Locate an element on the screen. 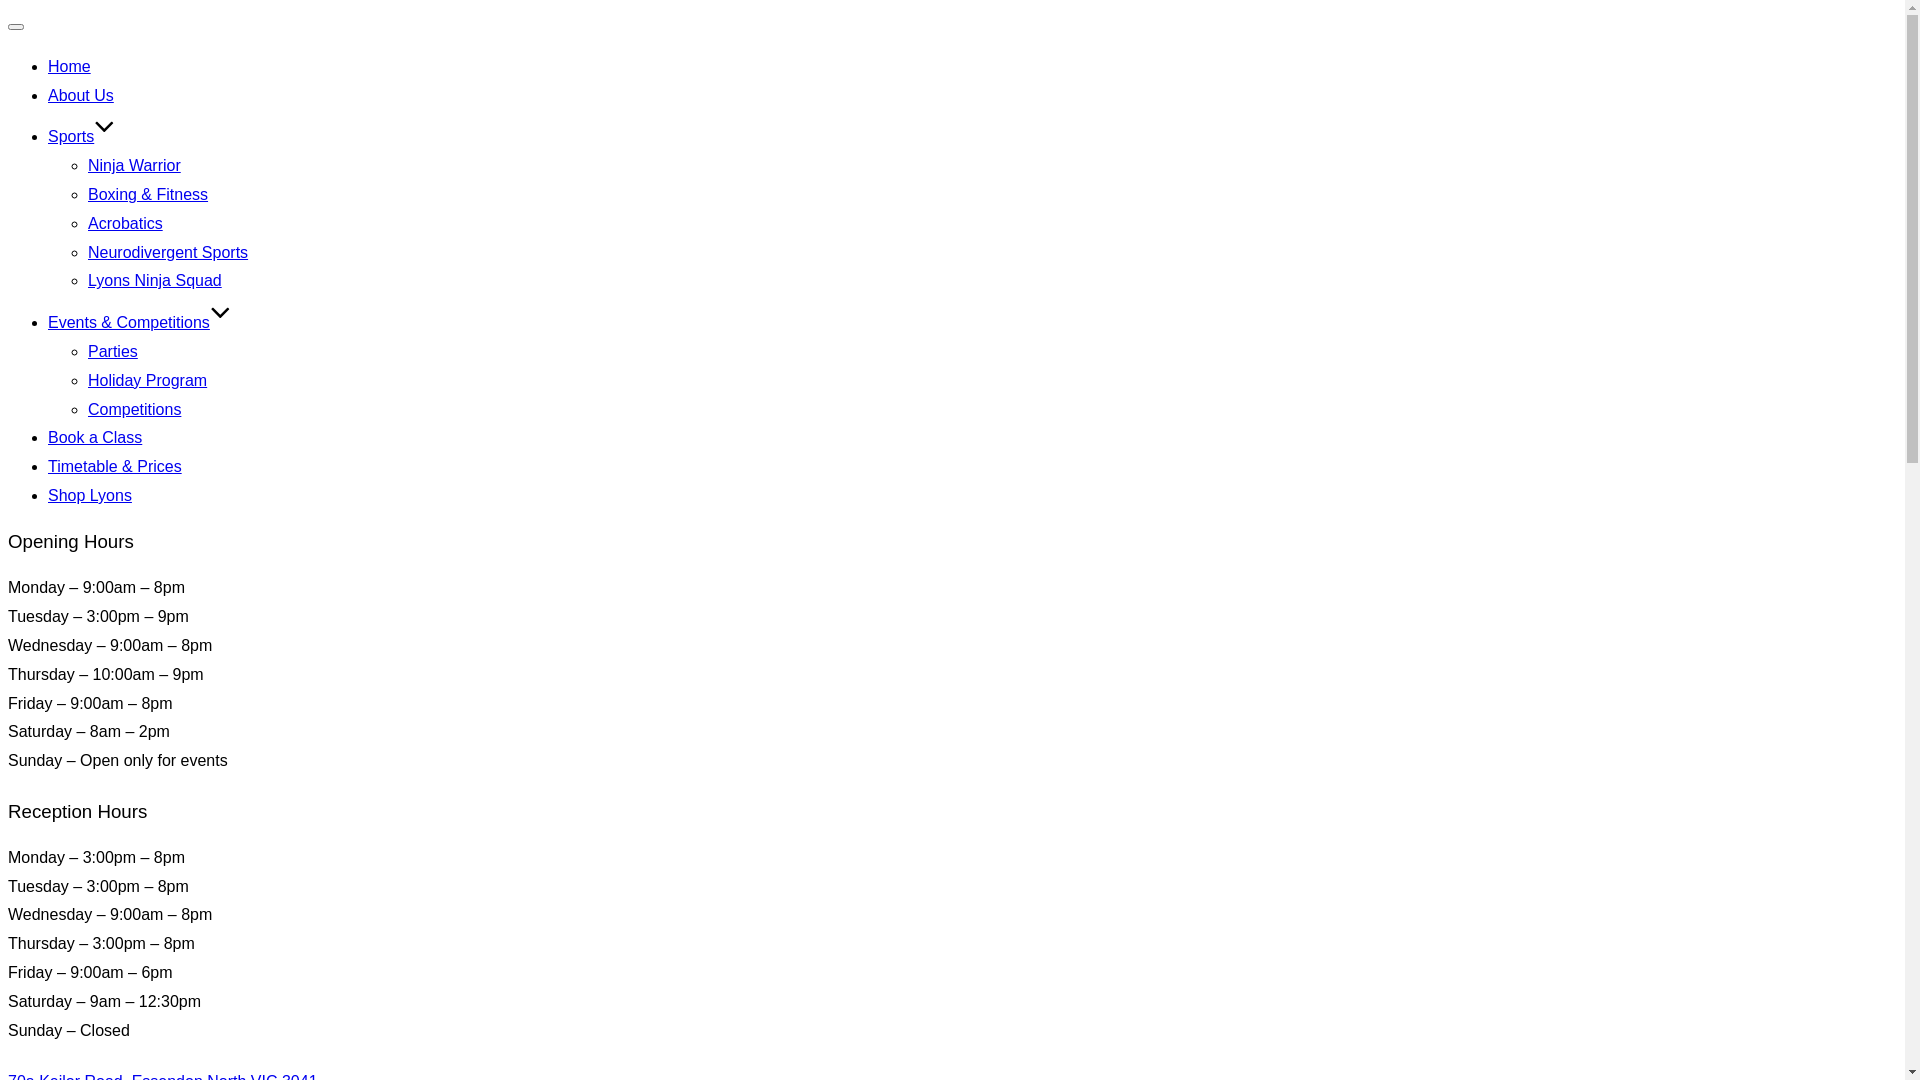  Holiday Program is located at coordinates (148, 380).